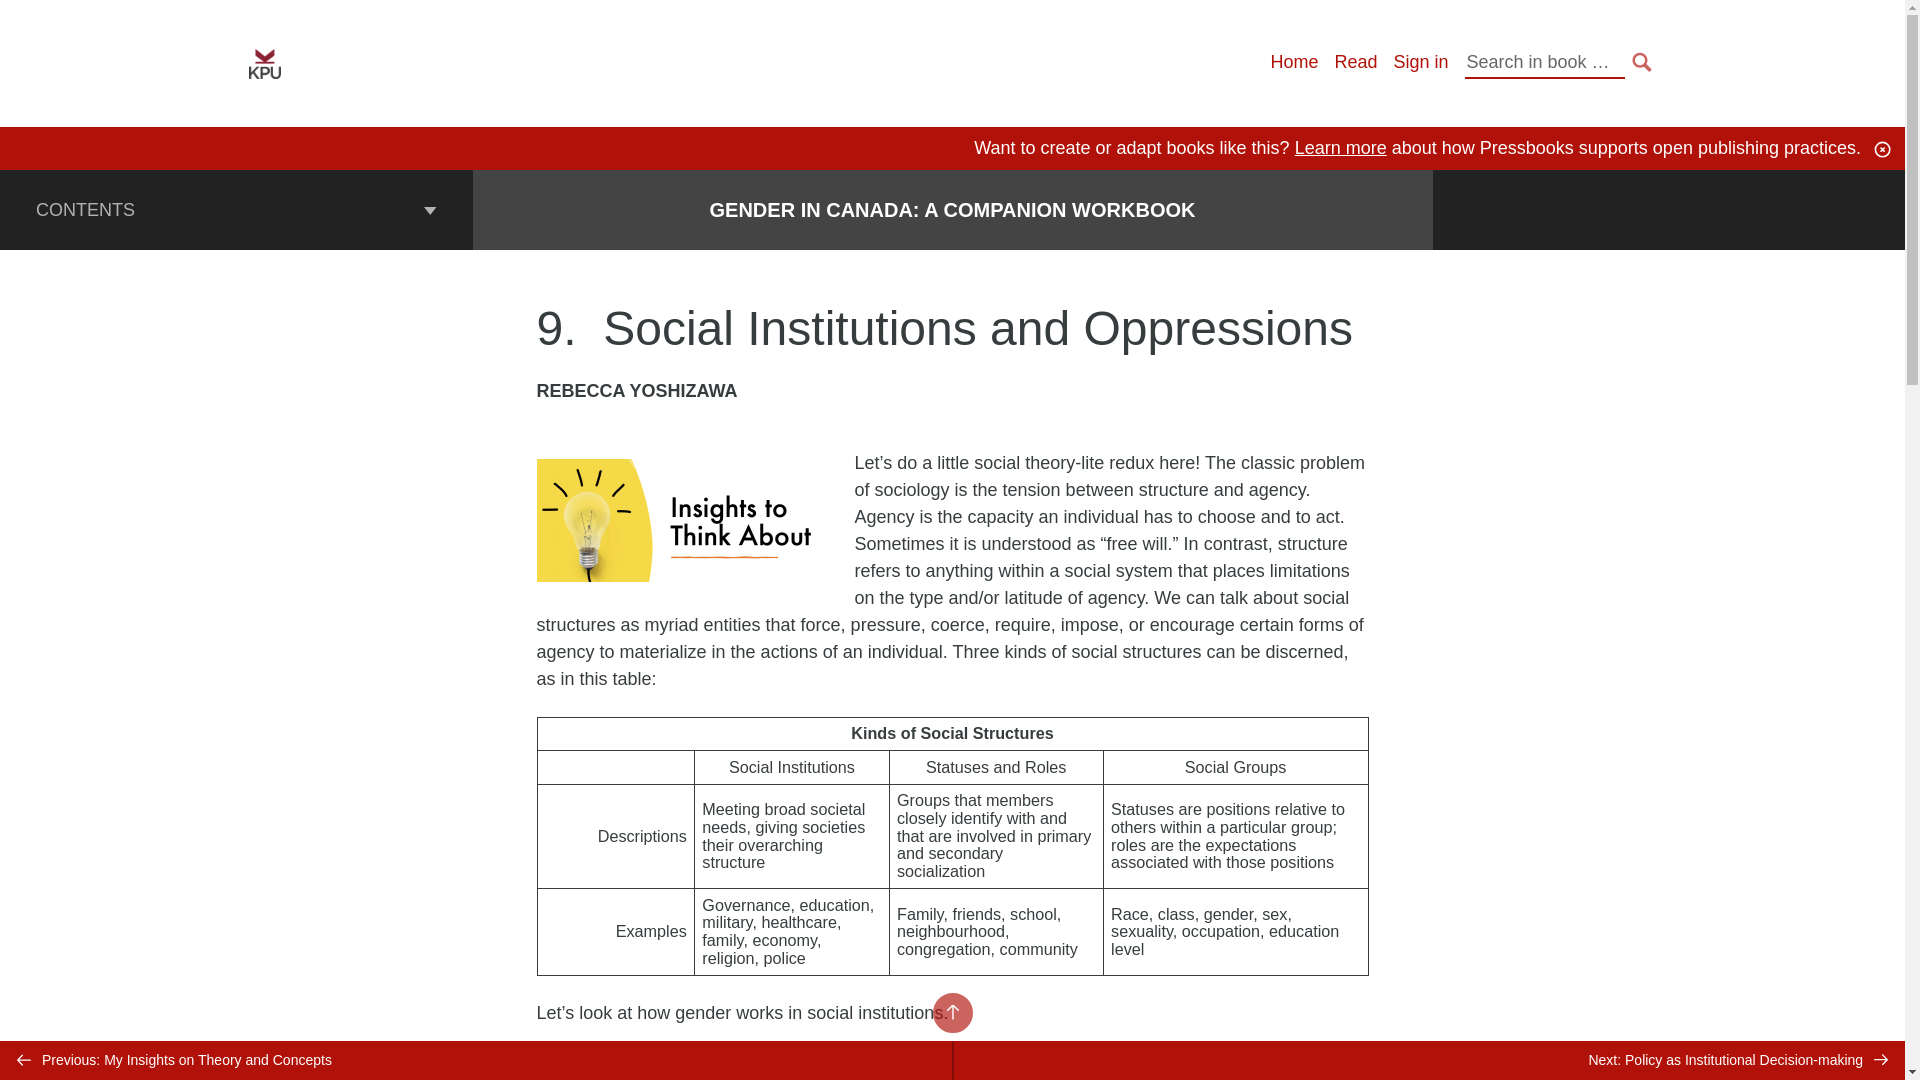 This screenshot has width=1920, height=1080. What do you see at coordinates (476, 1060) in the screenshot?
I see `Previous: My Insights on Theory and Concepts` at bounding box center [476, 1060].